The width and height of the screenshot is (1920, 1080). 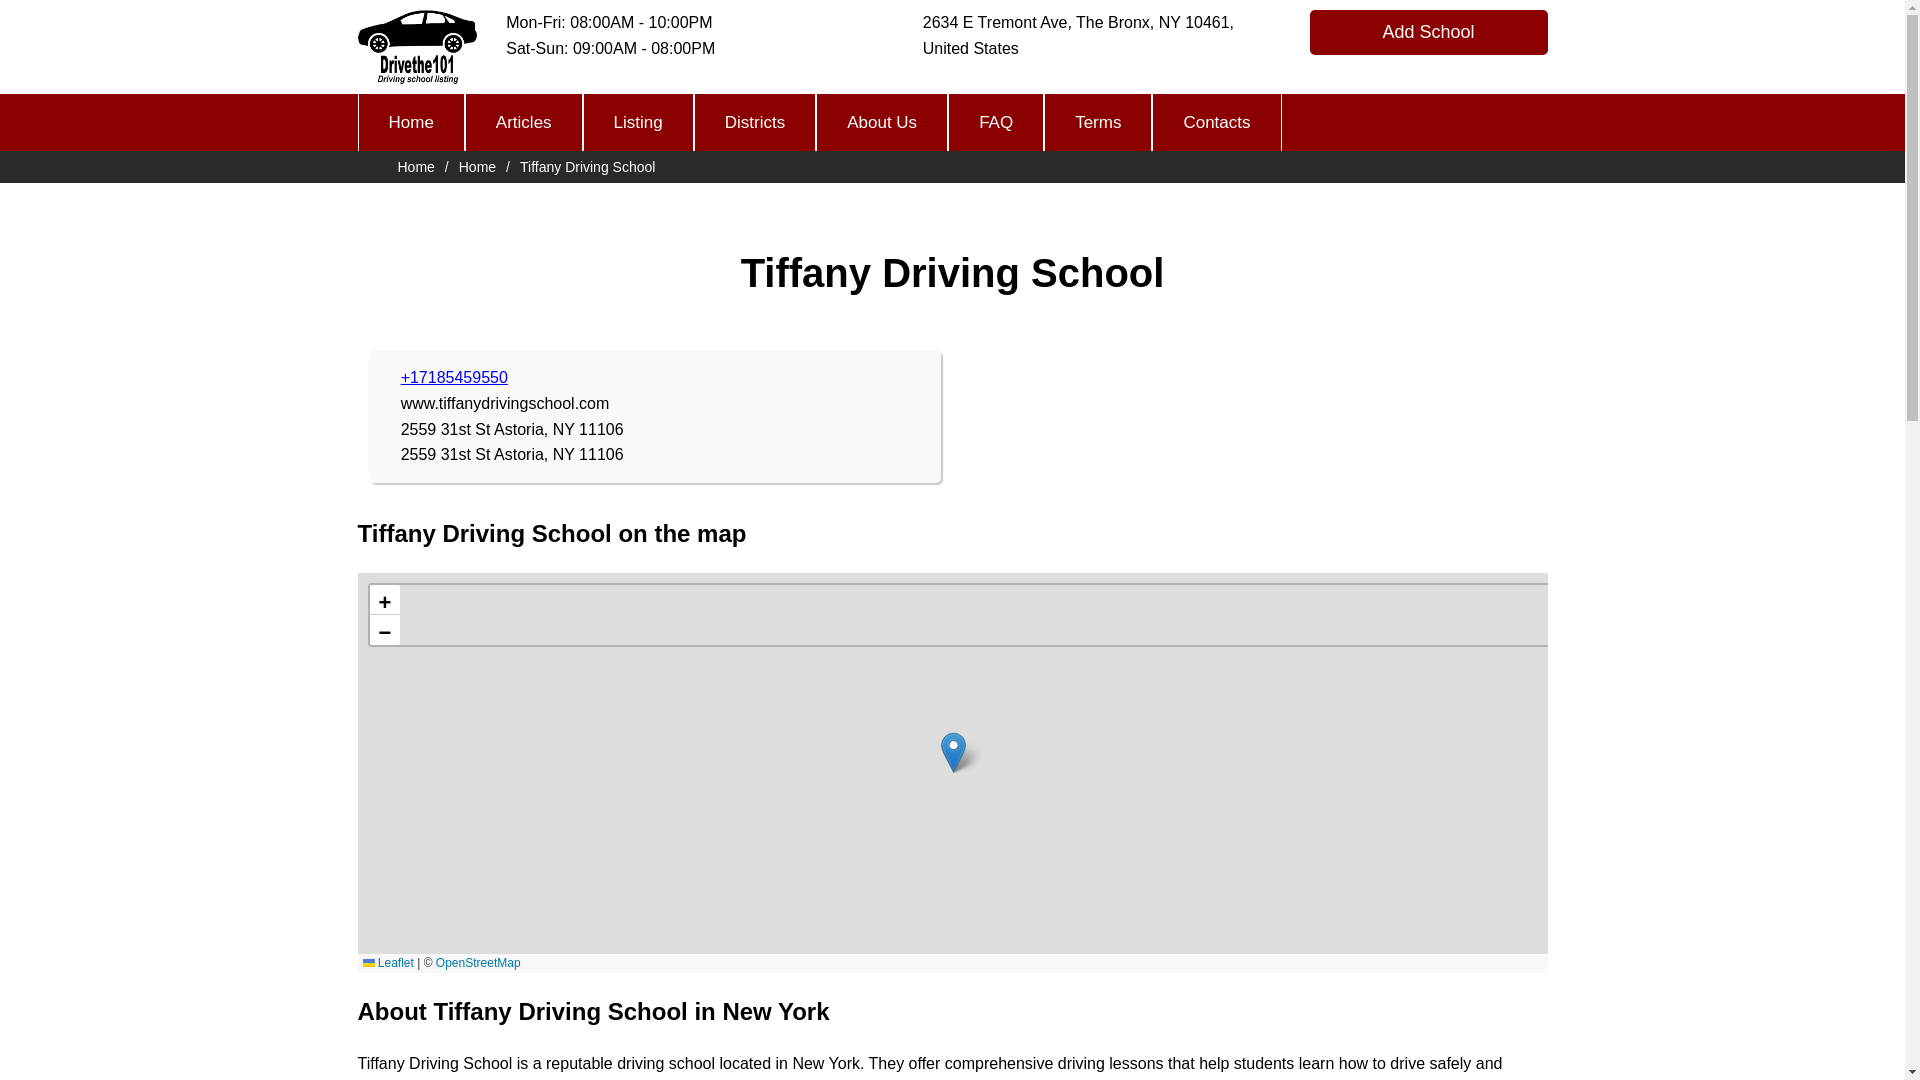 I want to click on Add School, so click(x=1428, y=32).